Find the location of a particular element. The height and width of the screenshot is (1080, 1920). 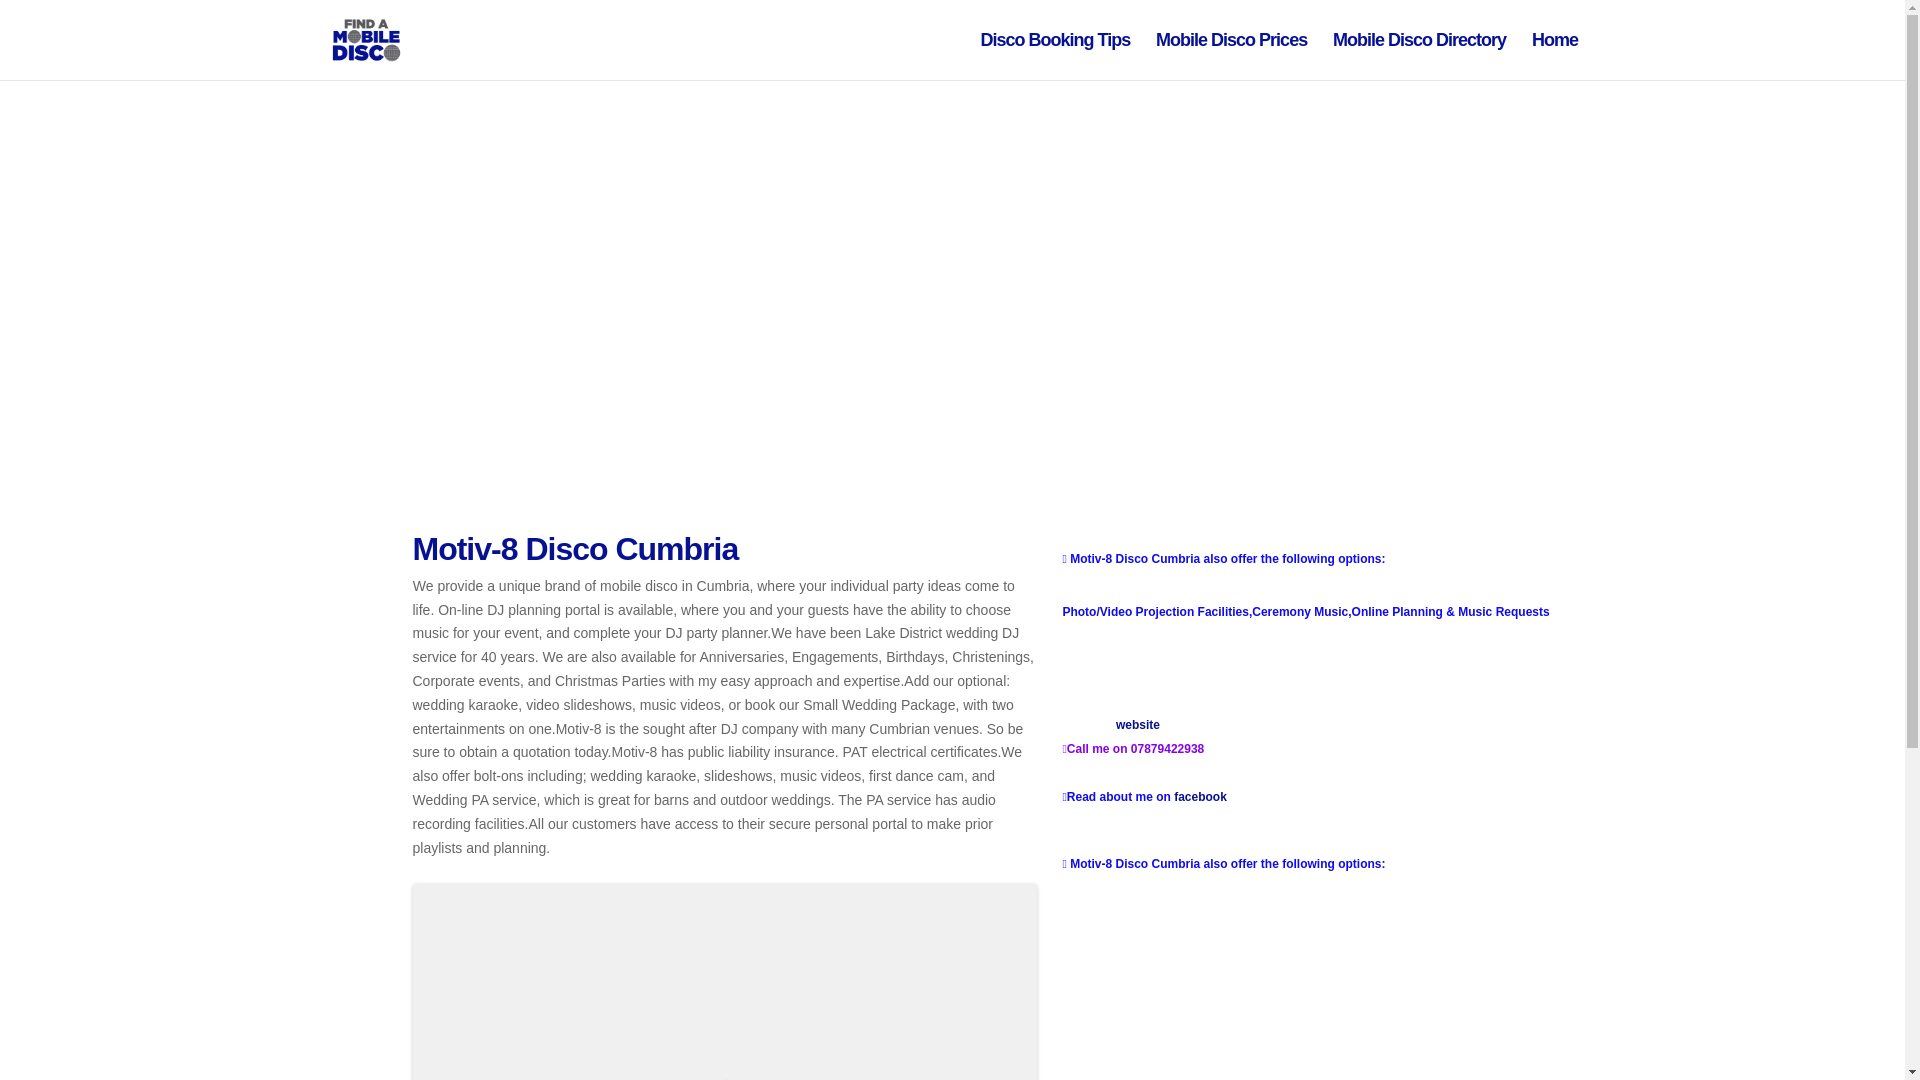

facebook is located at coordinates (1200, 796).